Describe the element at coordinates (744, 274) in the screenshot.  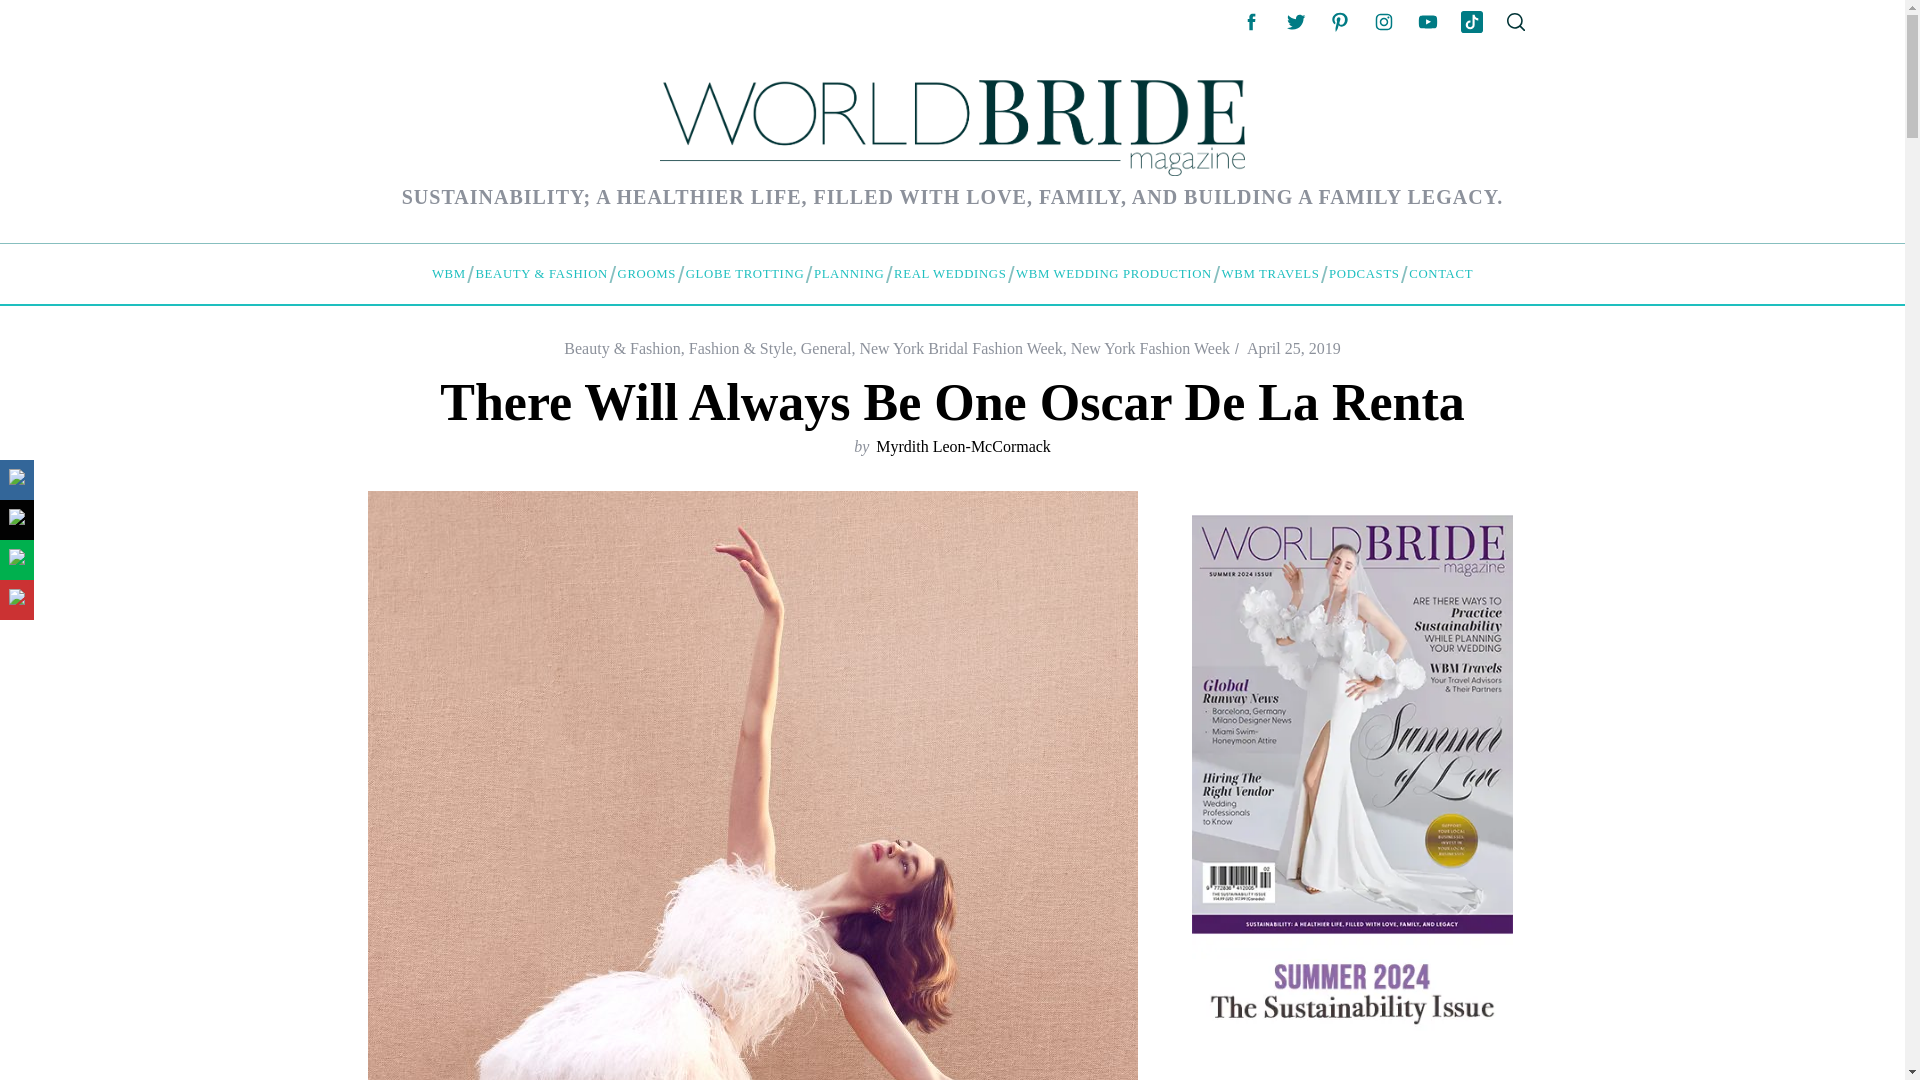
I see `GLOBE TROTTING` at that location.